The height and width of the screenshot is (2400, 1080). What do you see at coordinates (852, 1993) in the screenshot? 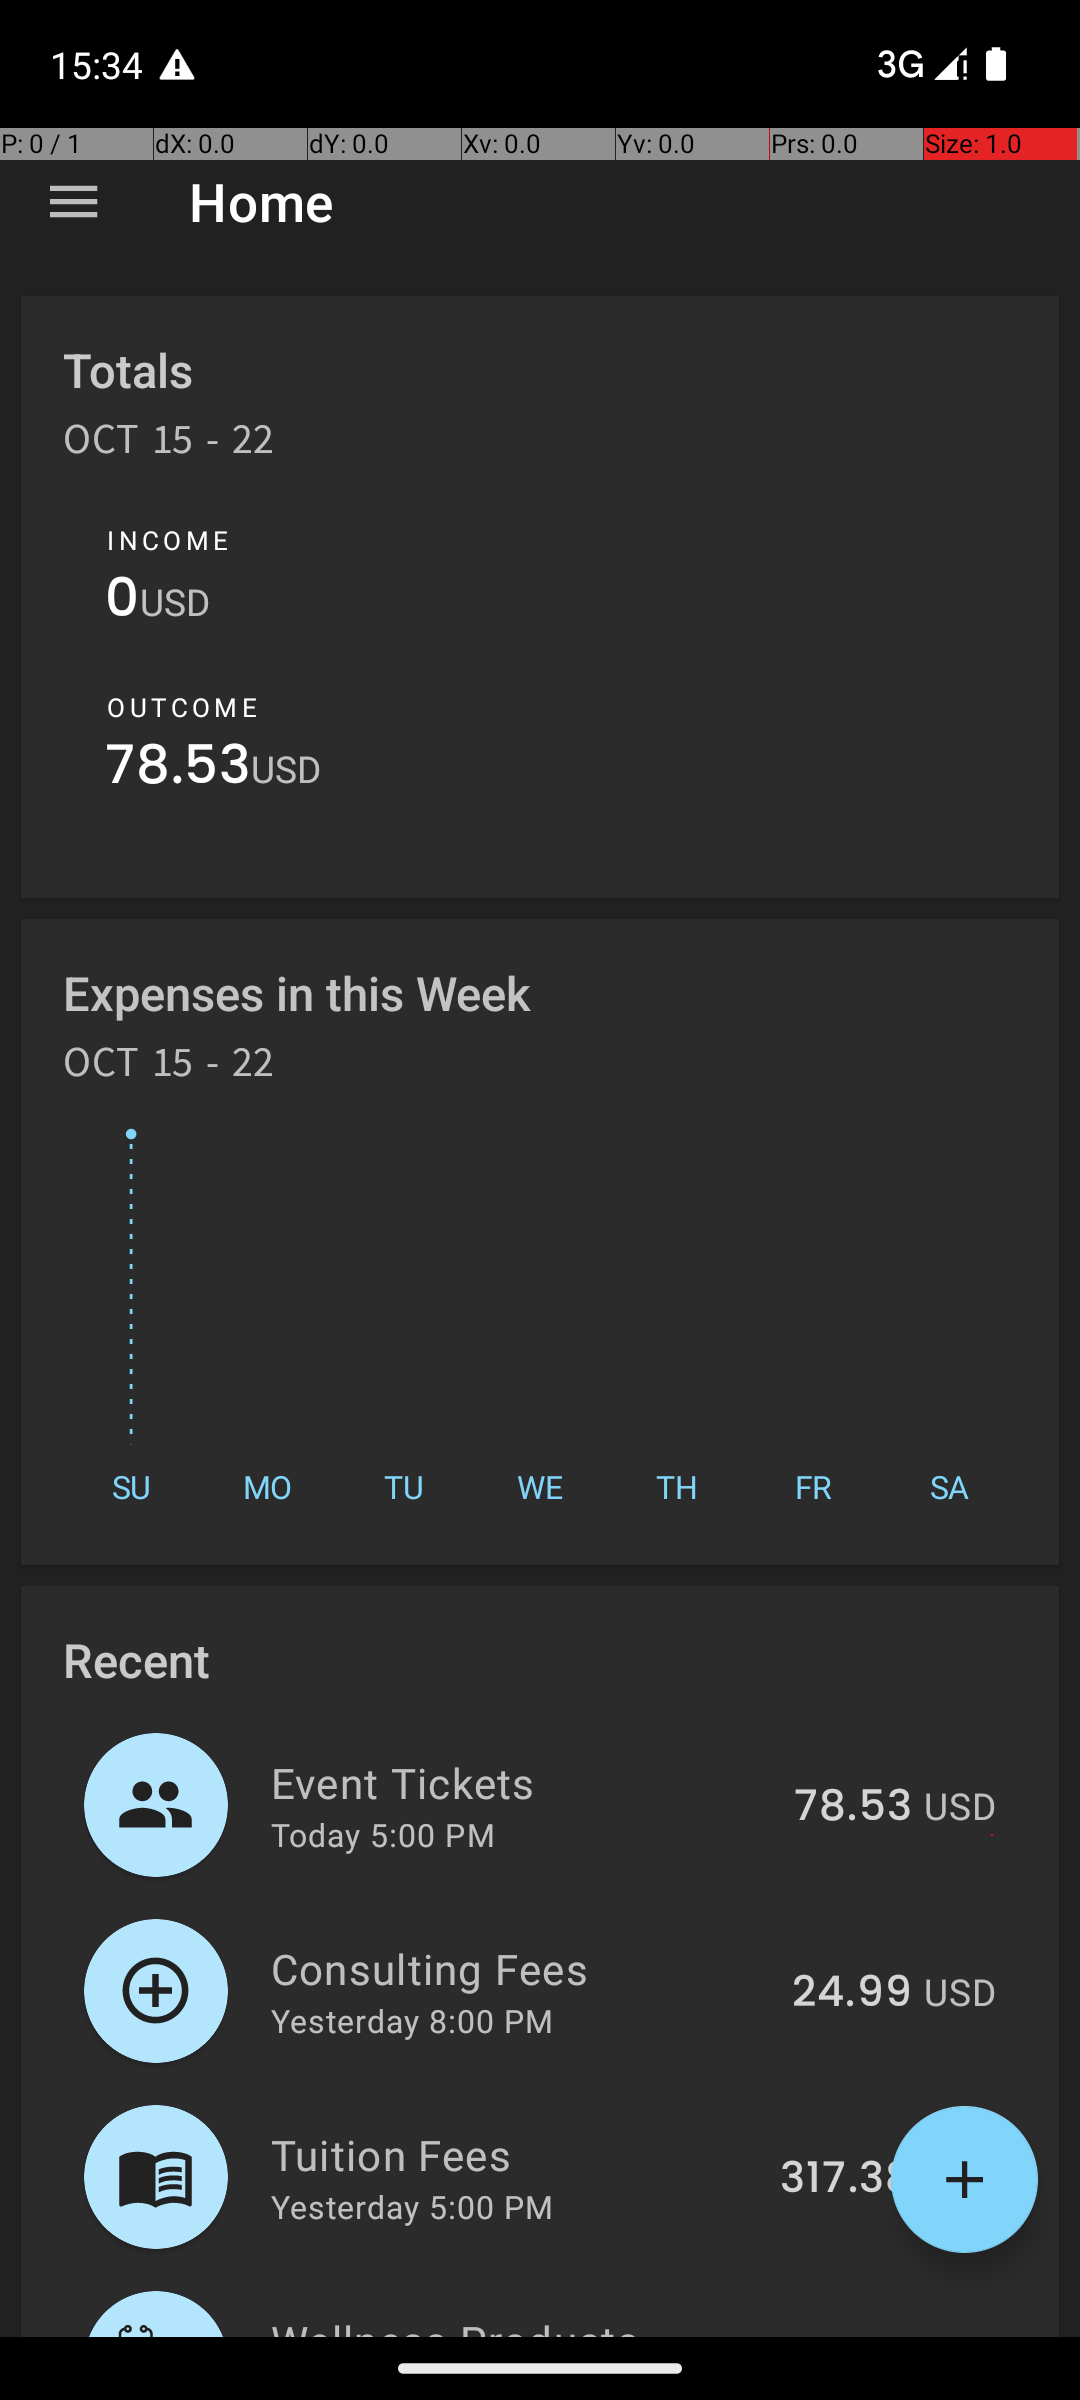
I see `24.99` at bounding box center [852, 1993].